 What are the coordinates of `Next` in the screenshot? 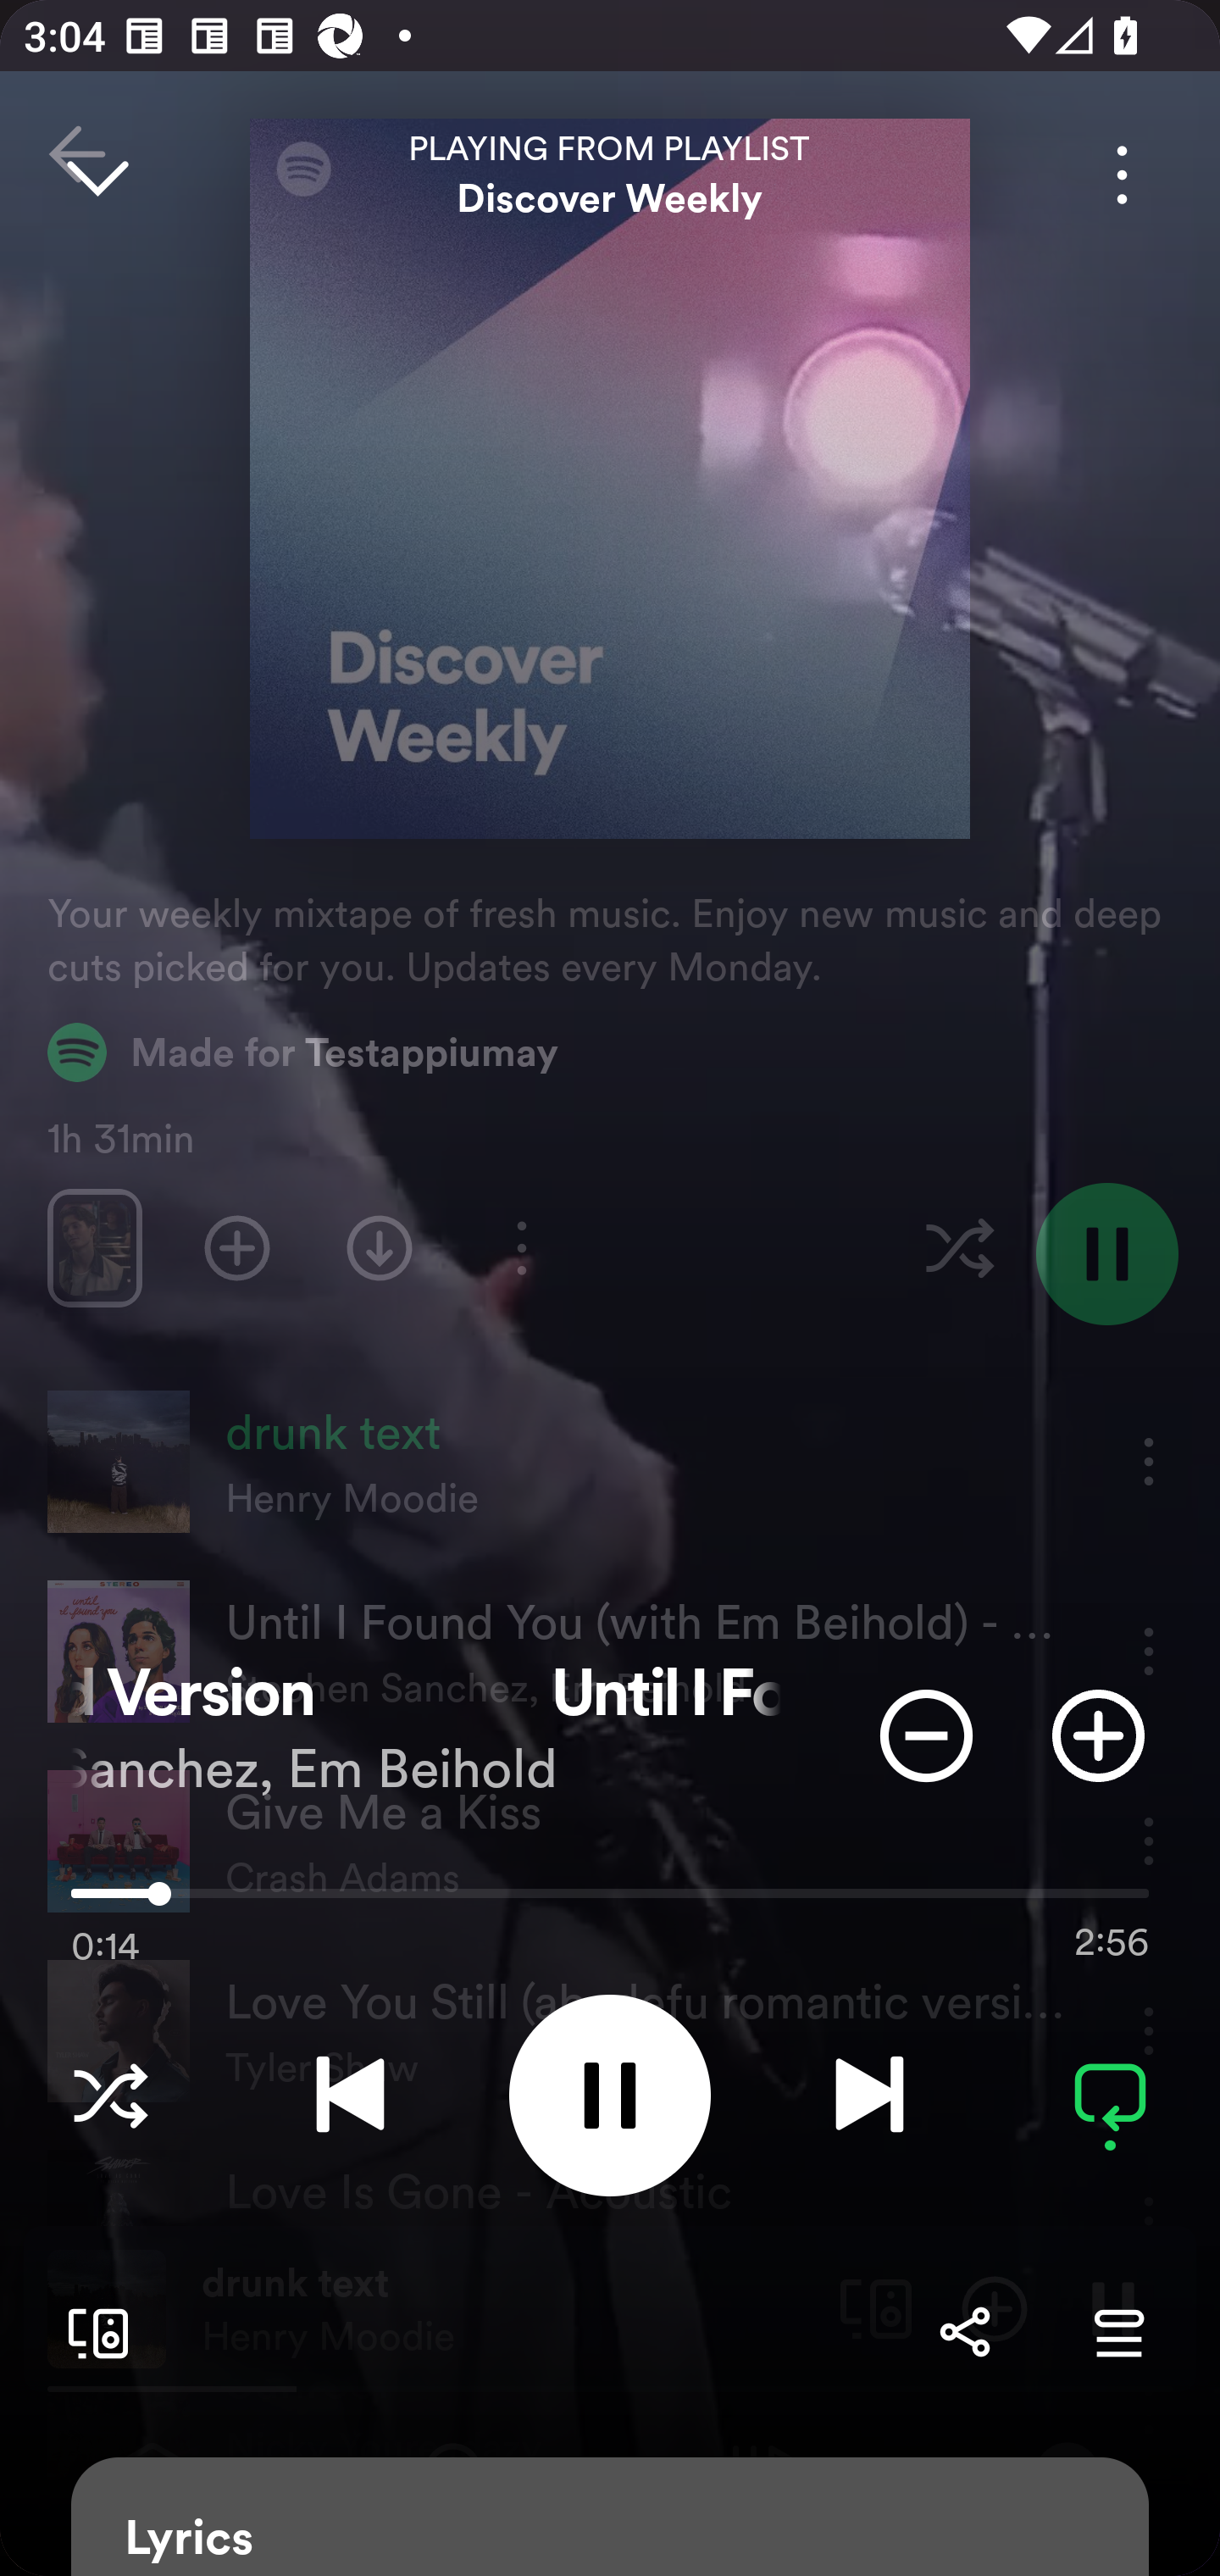 It's located at (869, 2095).